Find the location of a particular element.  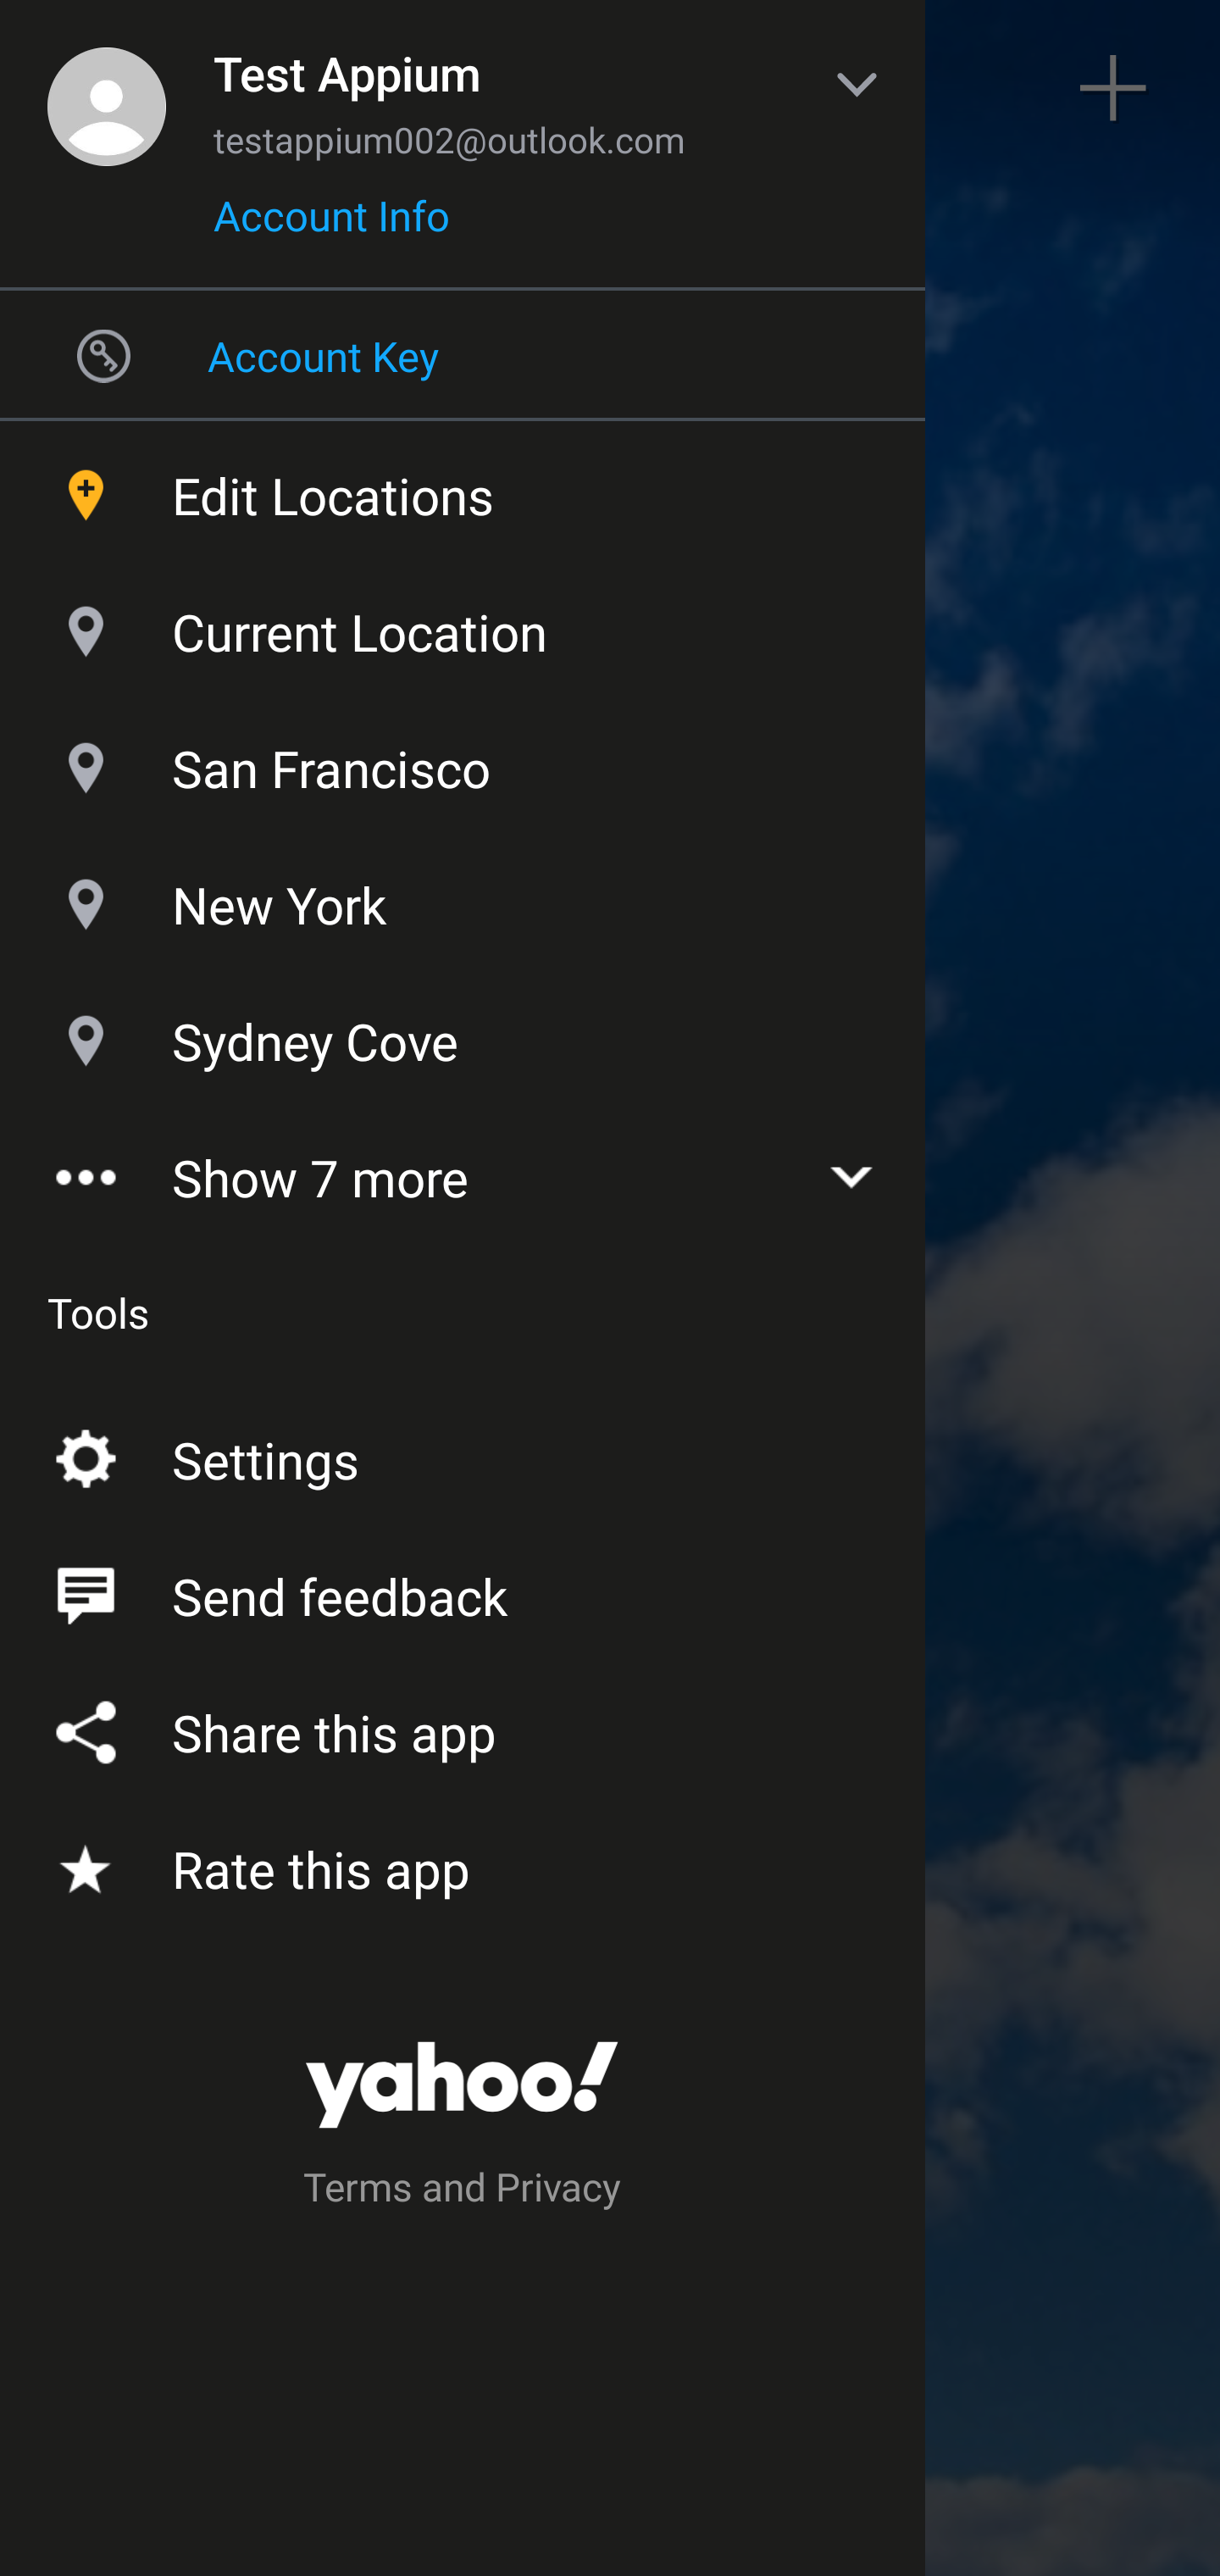

Edit Locations is located at coordinates (463, 488).